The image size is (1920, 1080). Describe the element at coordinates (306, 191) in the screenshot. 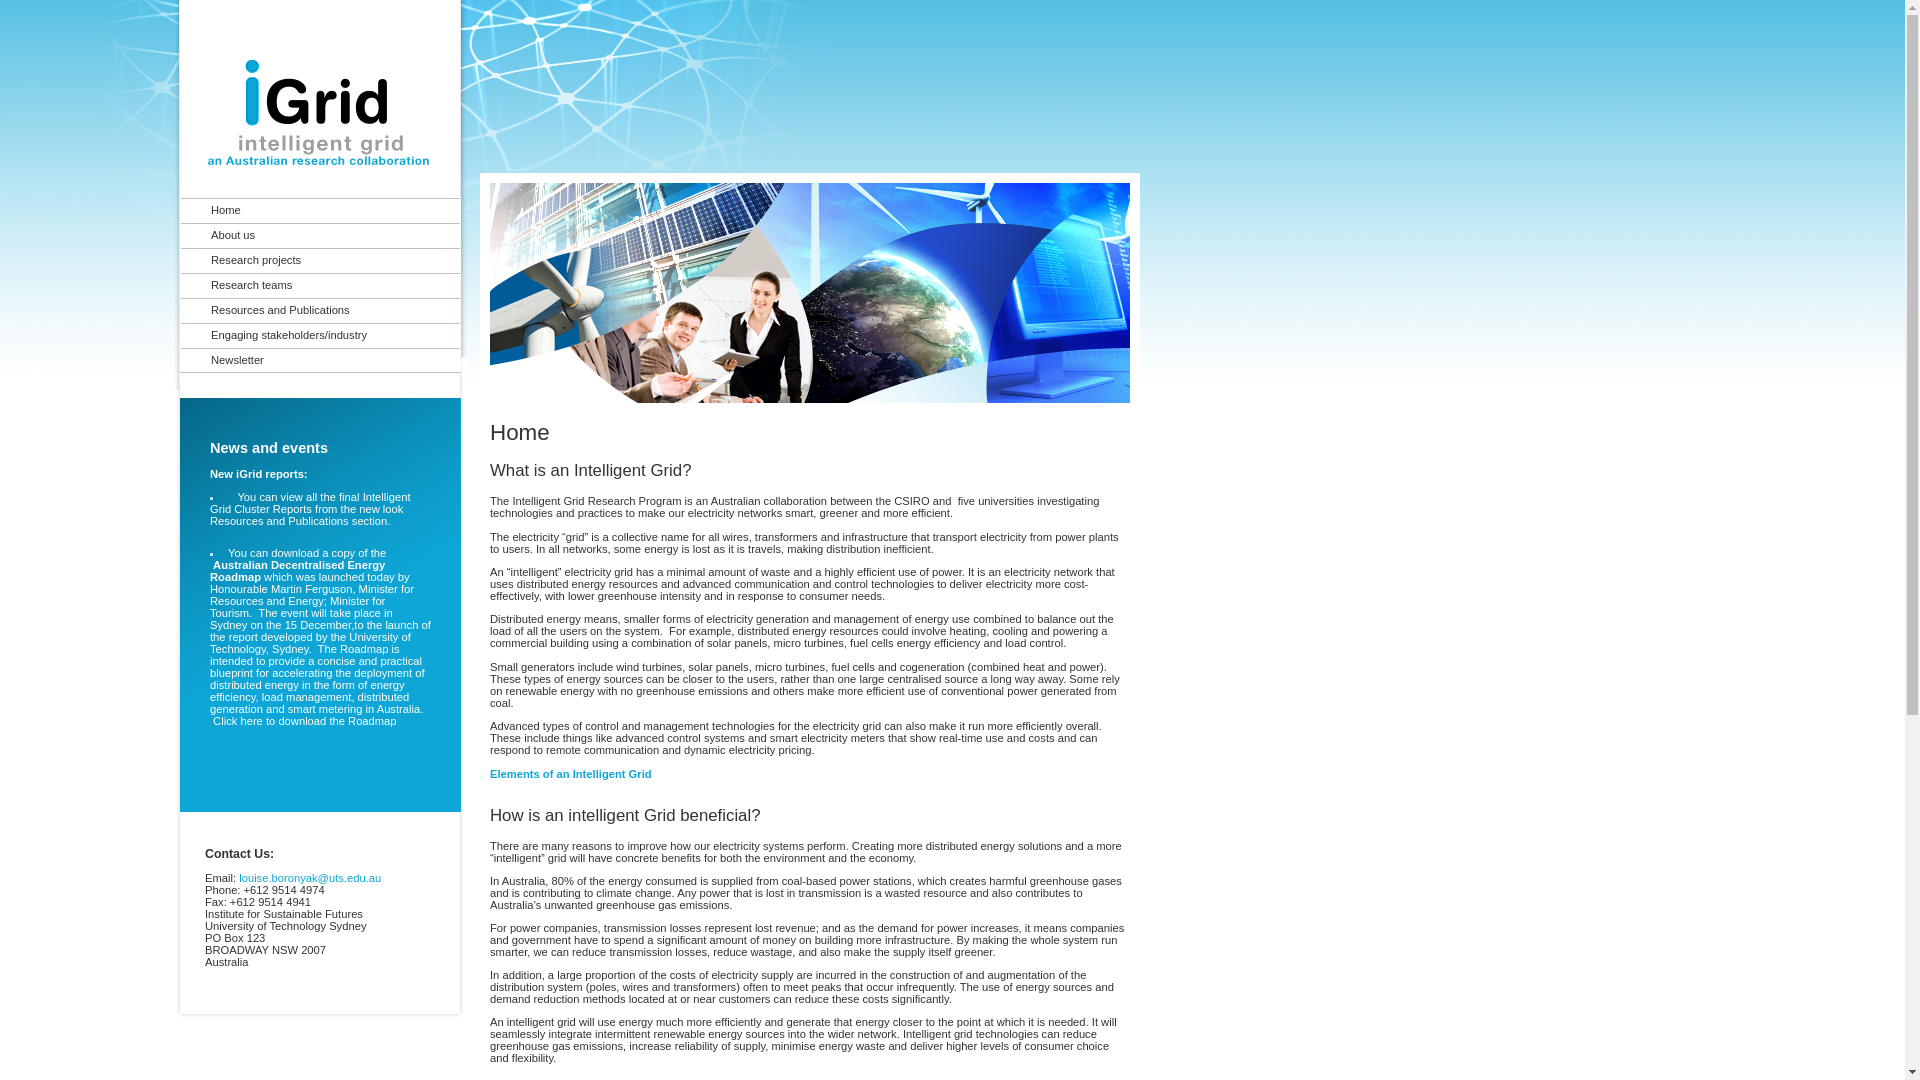

I see `iGrid Home` at that location.